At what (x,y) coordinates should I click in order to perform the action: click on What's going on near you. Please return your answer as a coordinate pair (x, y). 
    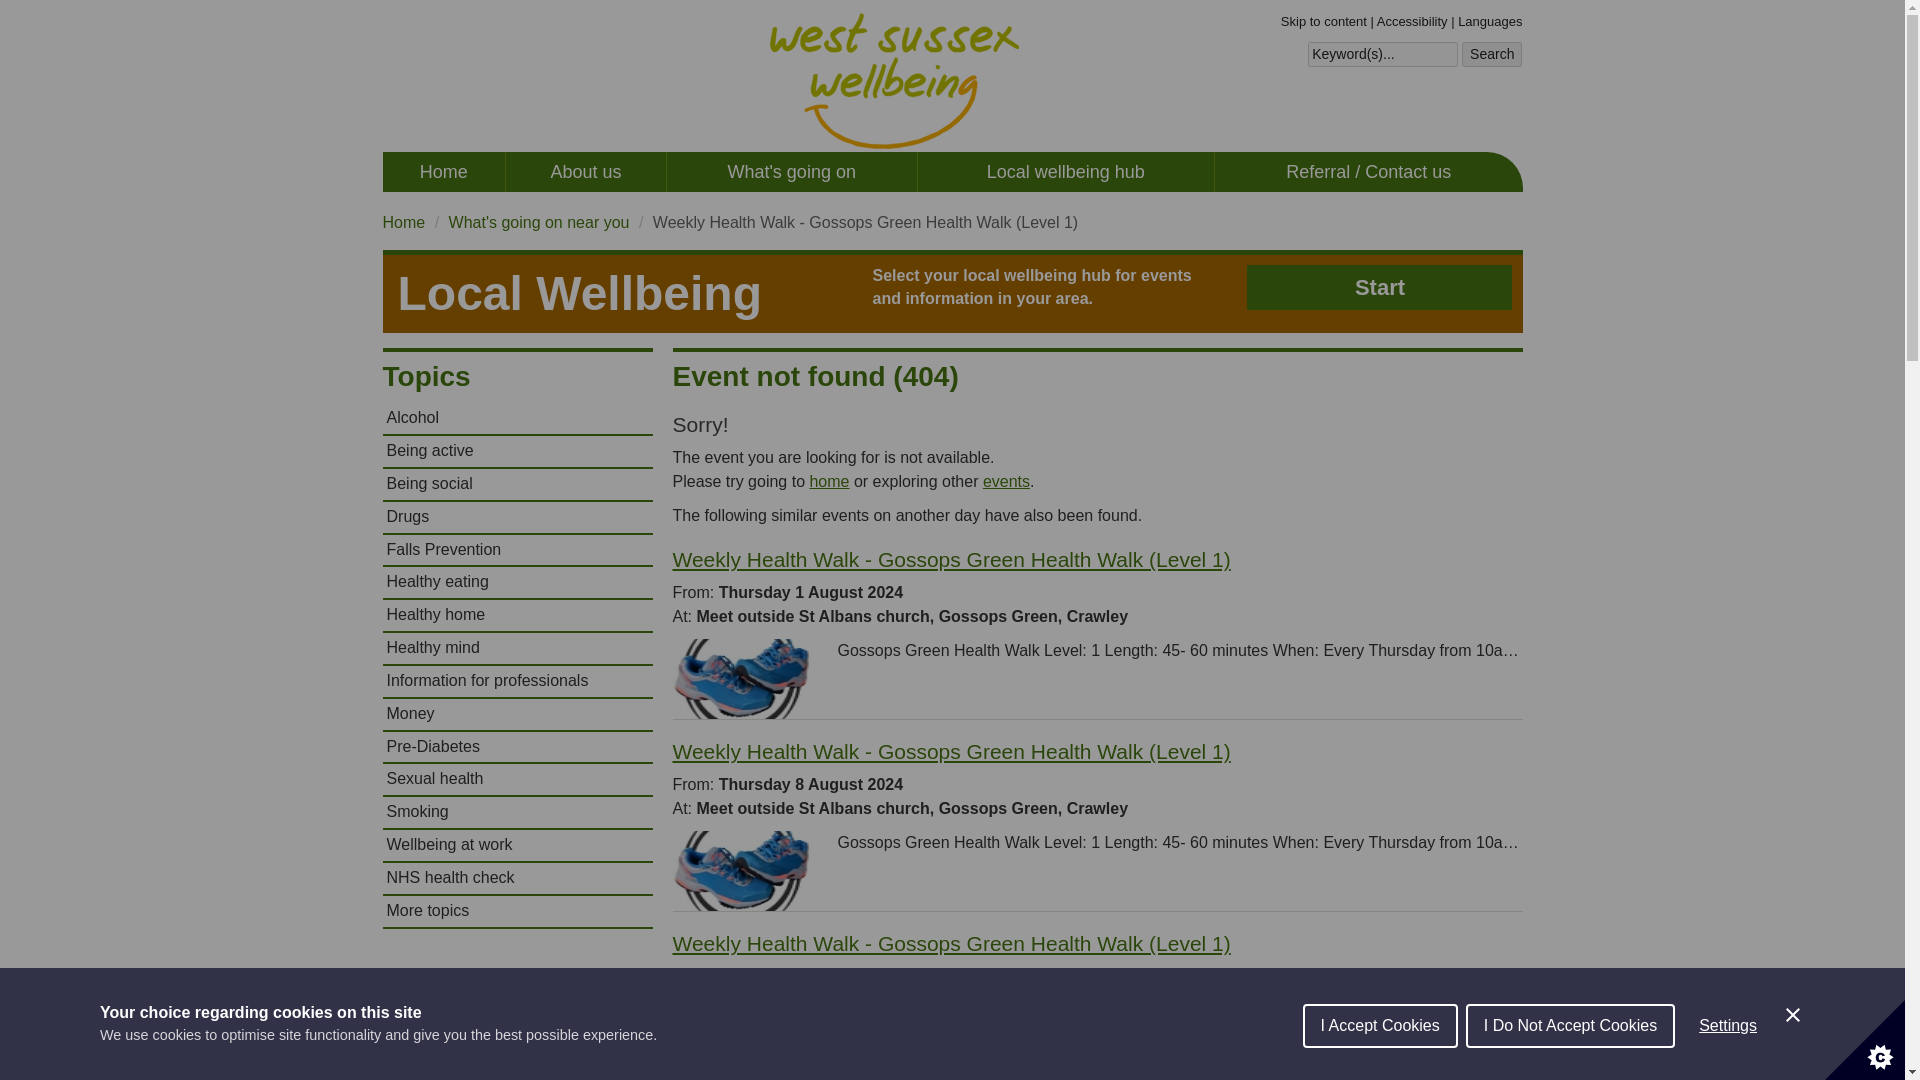
    Looking at the image, I should click on (539, 222).